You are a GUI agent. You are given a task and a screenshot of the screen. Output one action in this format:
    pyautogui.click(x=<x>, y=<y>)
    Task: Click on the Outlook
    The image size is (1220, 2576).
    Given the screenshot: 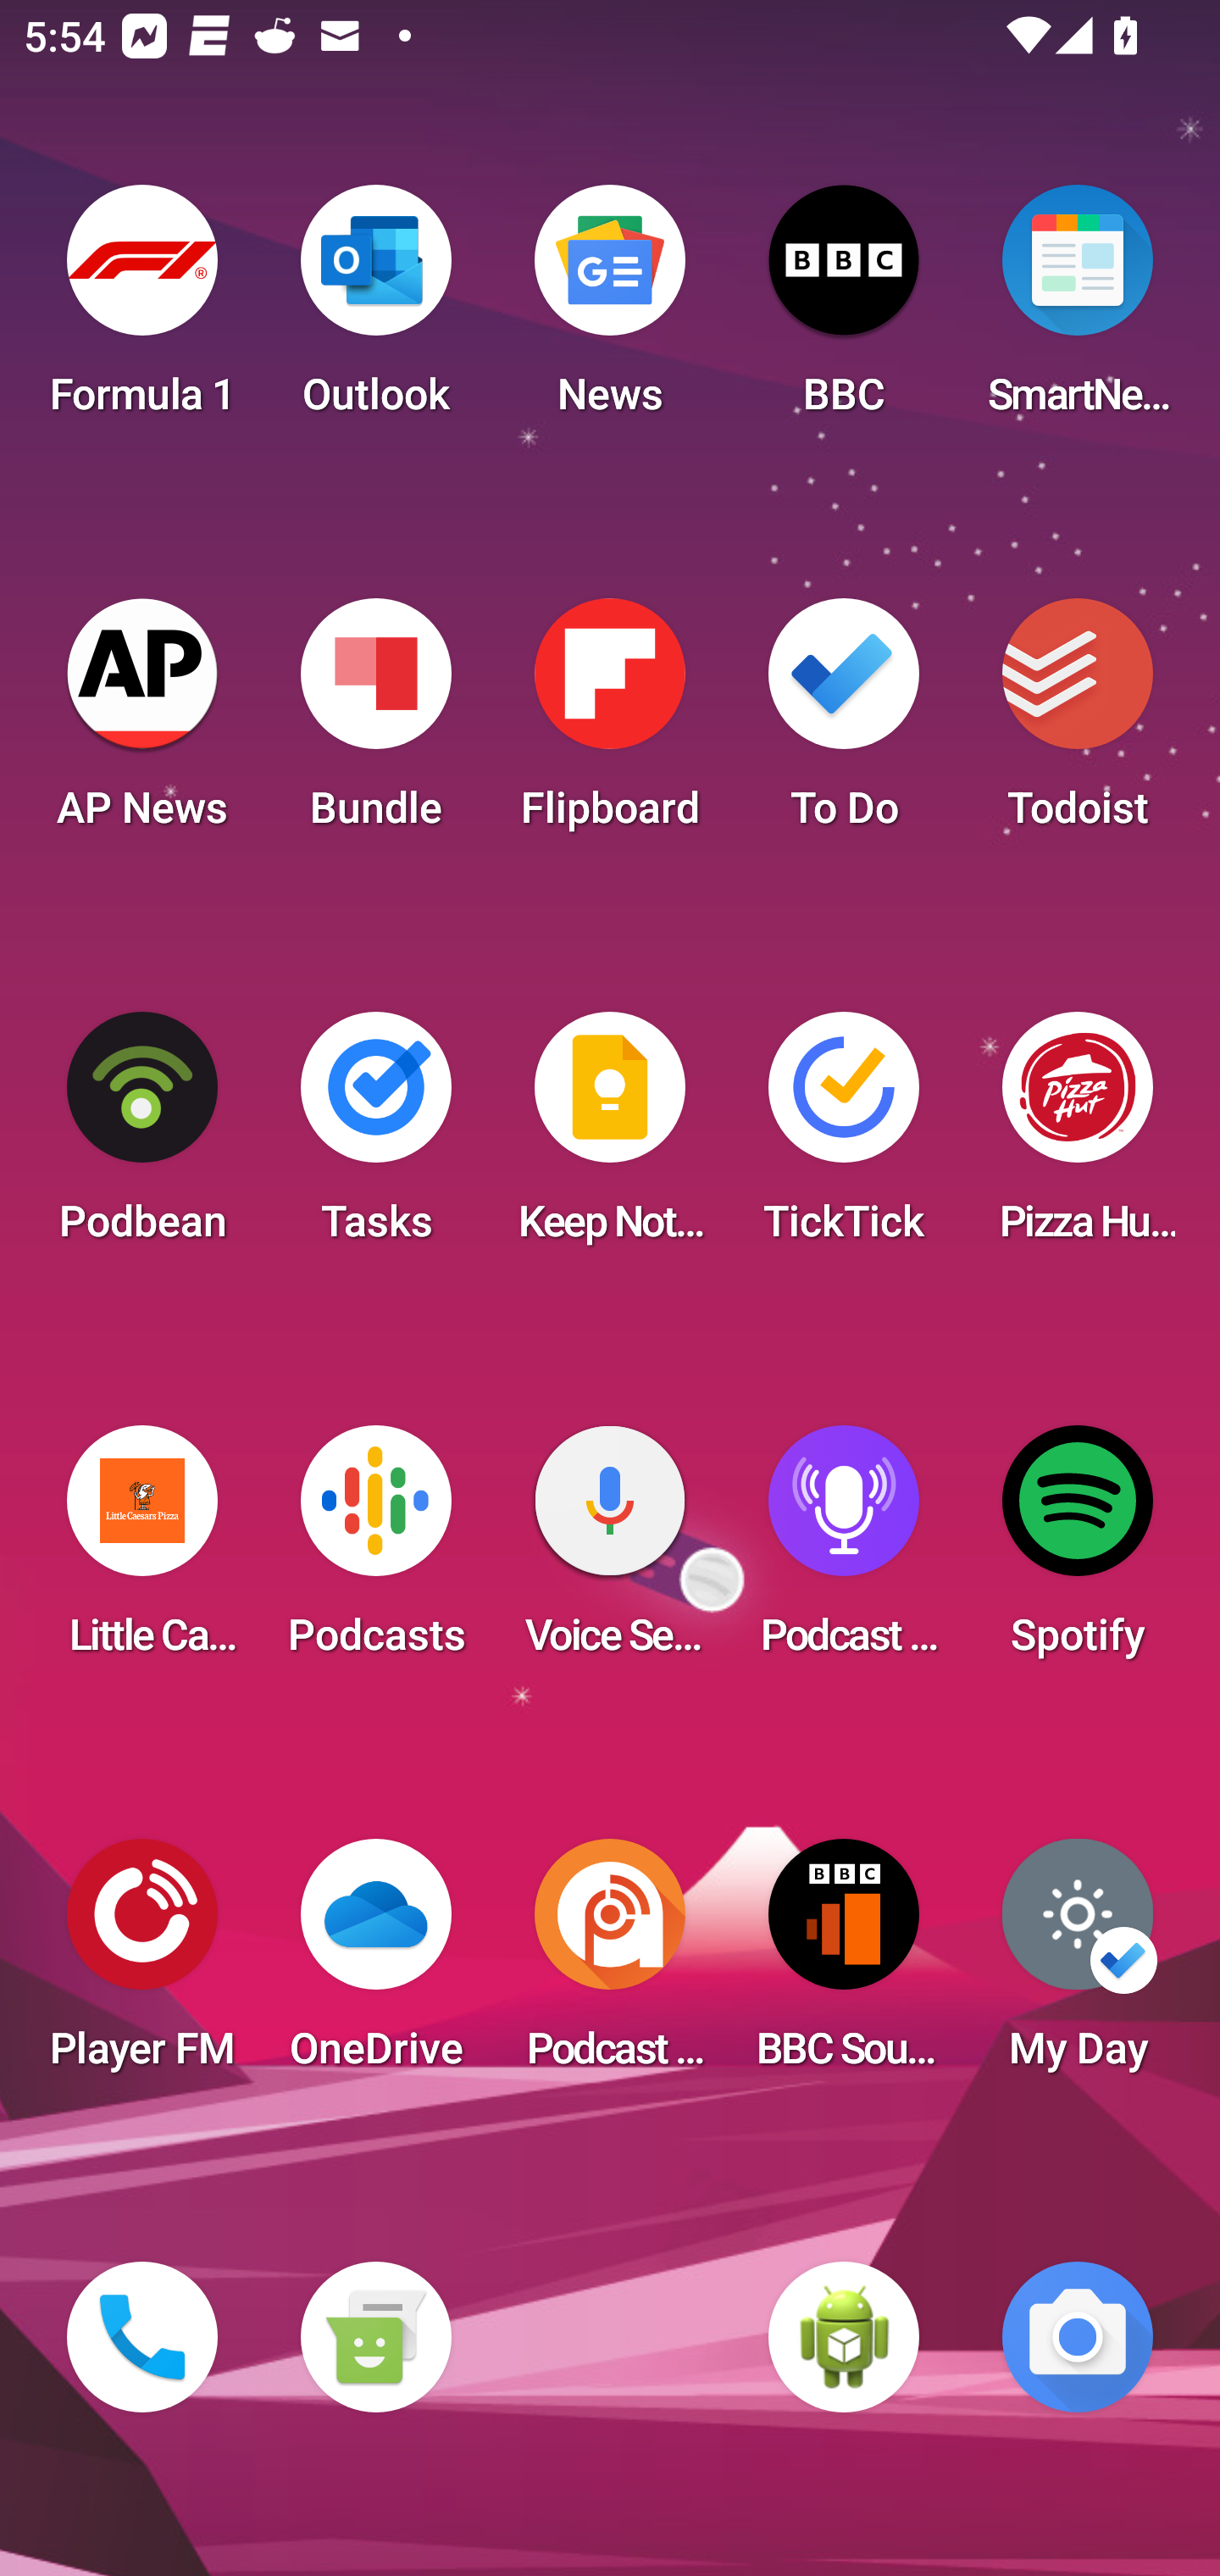 What is the action you would take?
    pyautogui.click(x=375, y=310)
    